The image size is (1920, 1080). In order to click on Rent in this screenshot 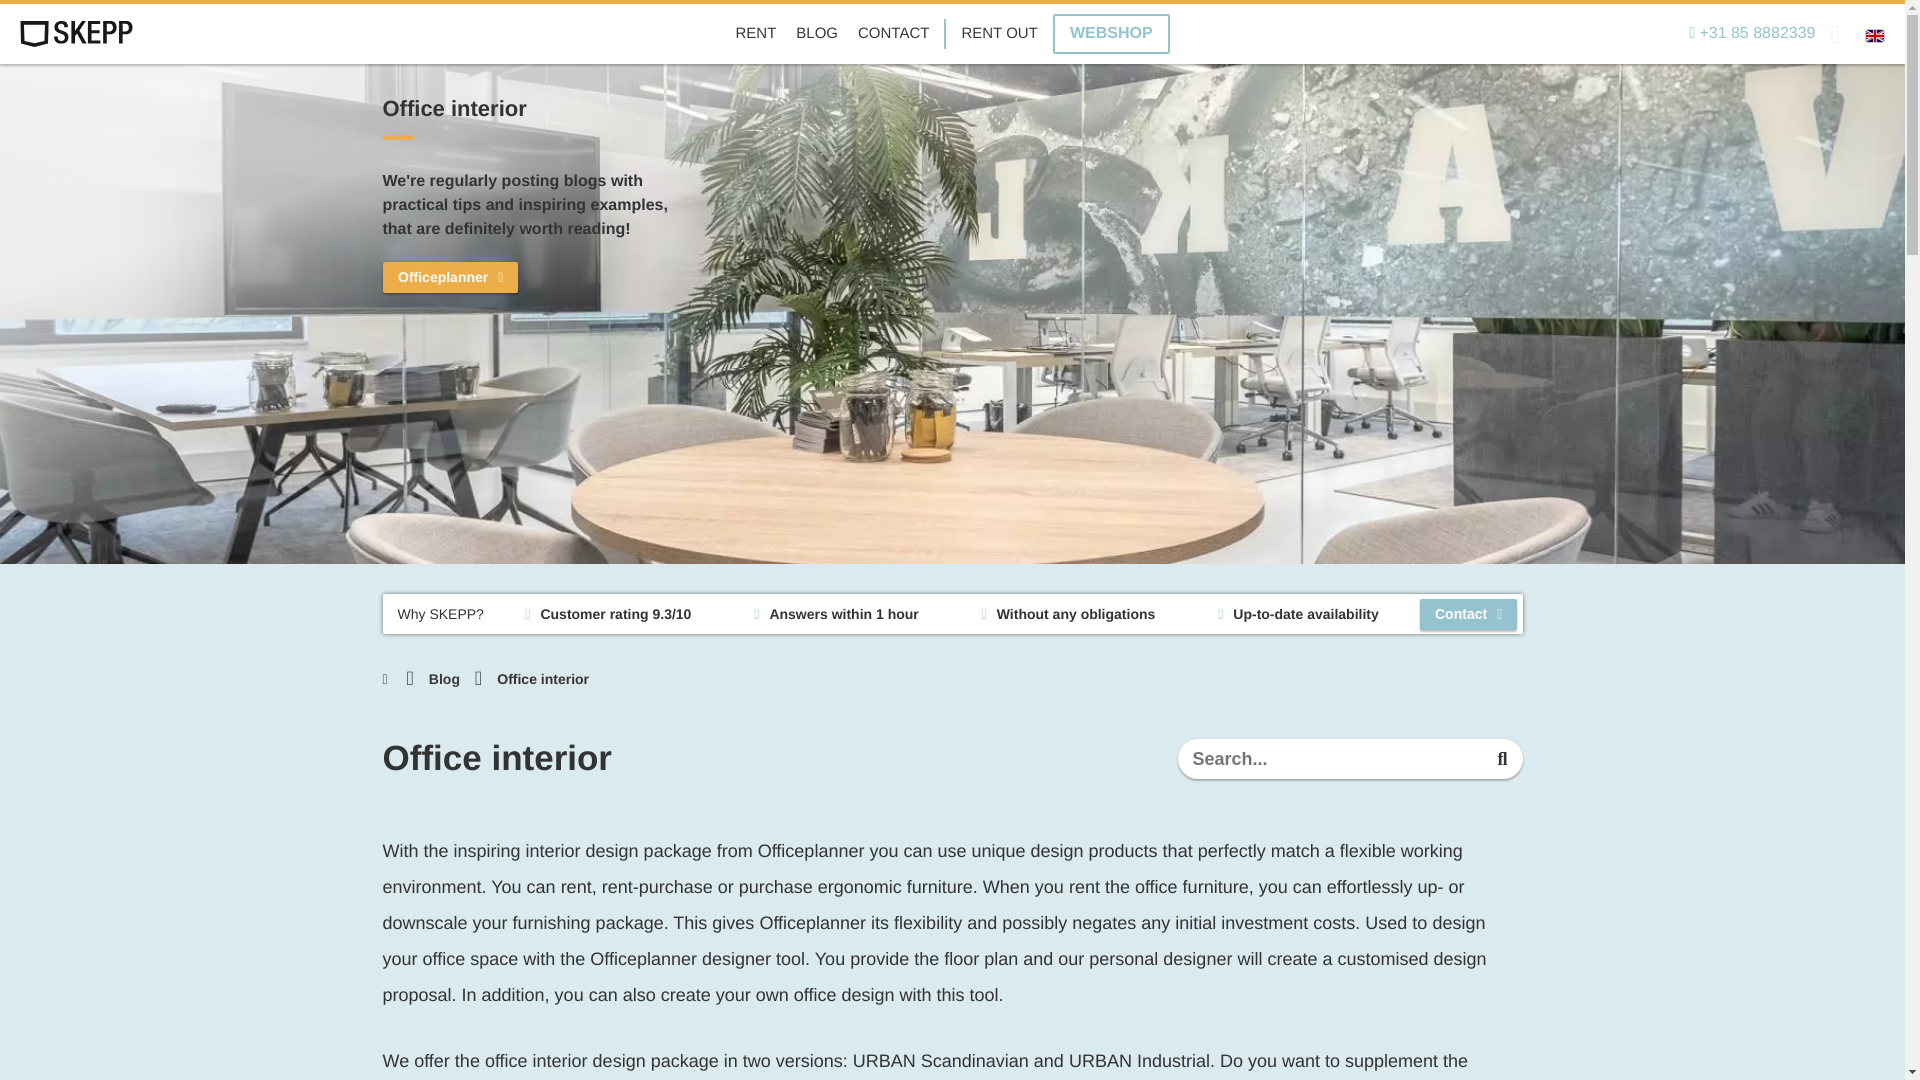, I will do `click(756, 34)`.